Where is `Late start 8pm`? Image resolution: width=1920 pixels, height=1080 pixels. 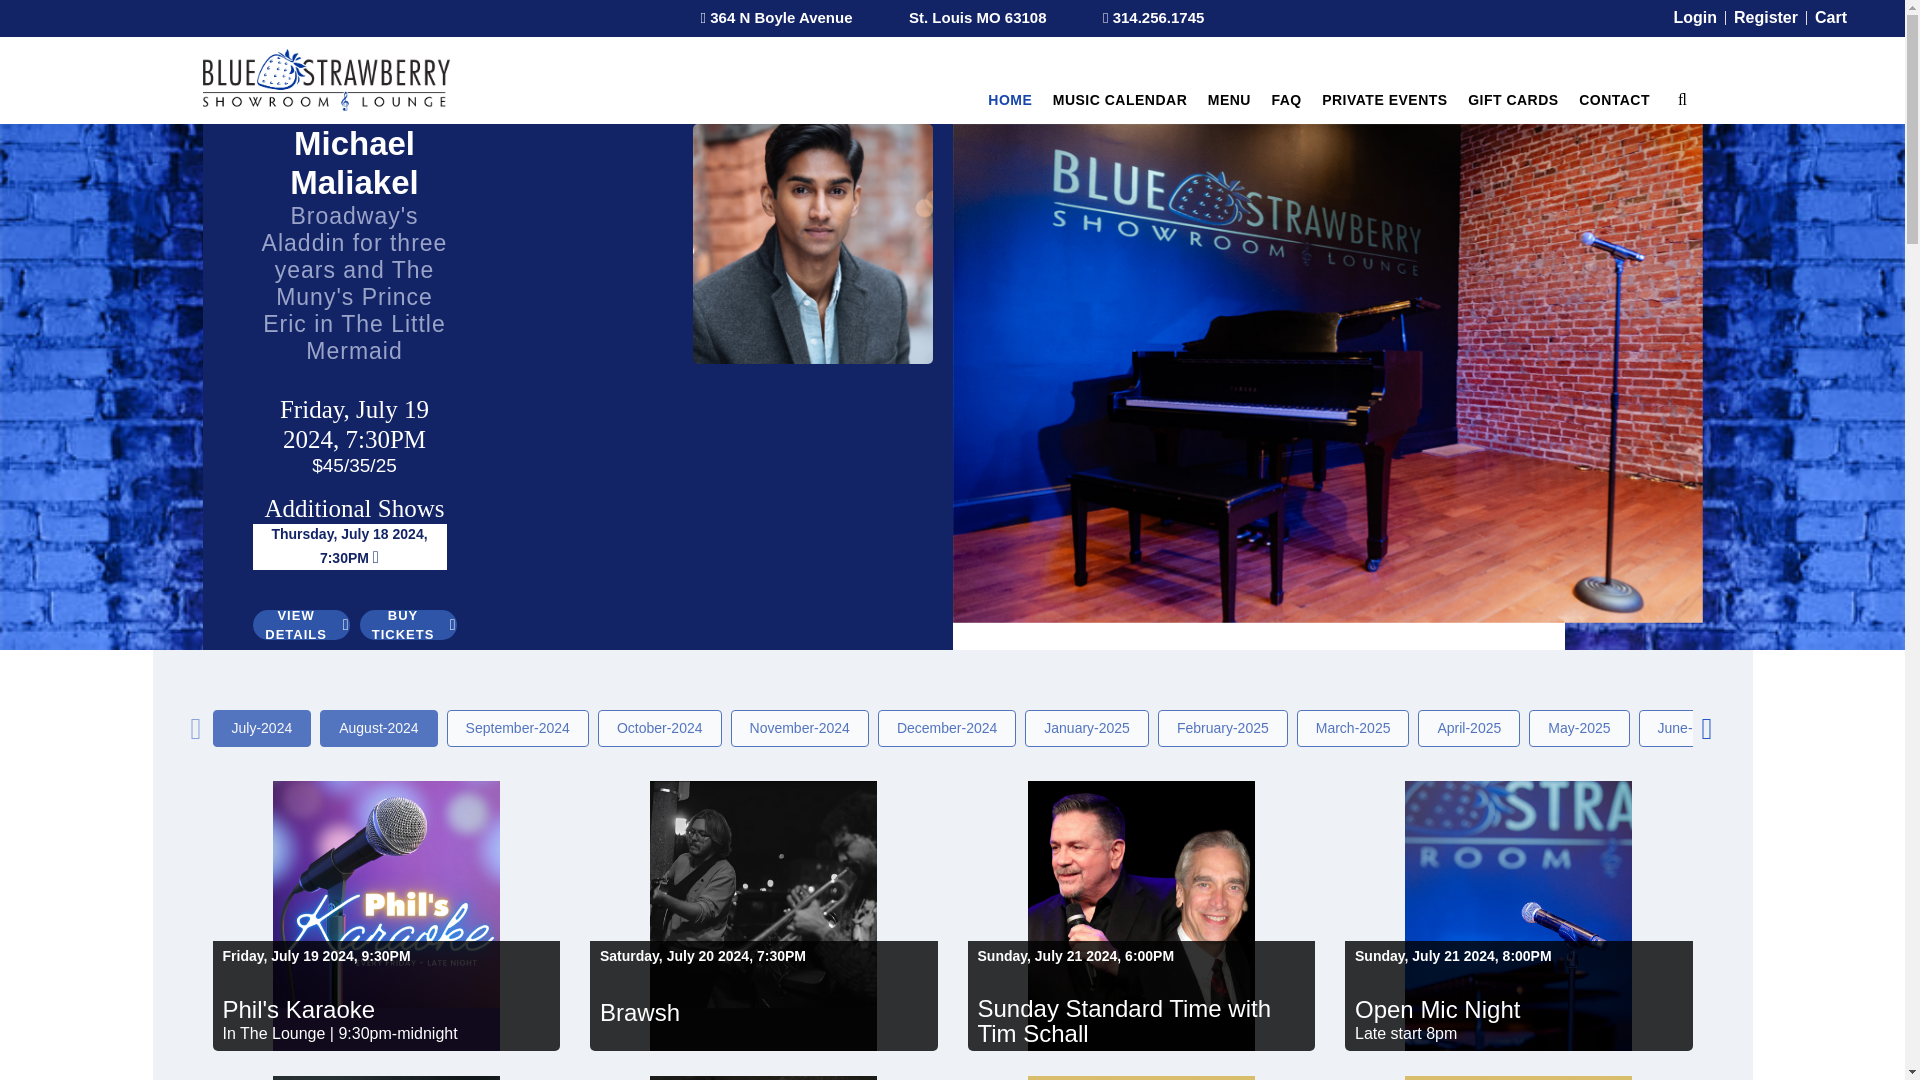 Late start 8pm is located at coordinates (1519, 1034).